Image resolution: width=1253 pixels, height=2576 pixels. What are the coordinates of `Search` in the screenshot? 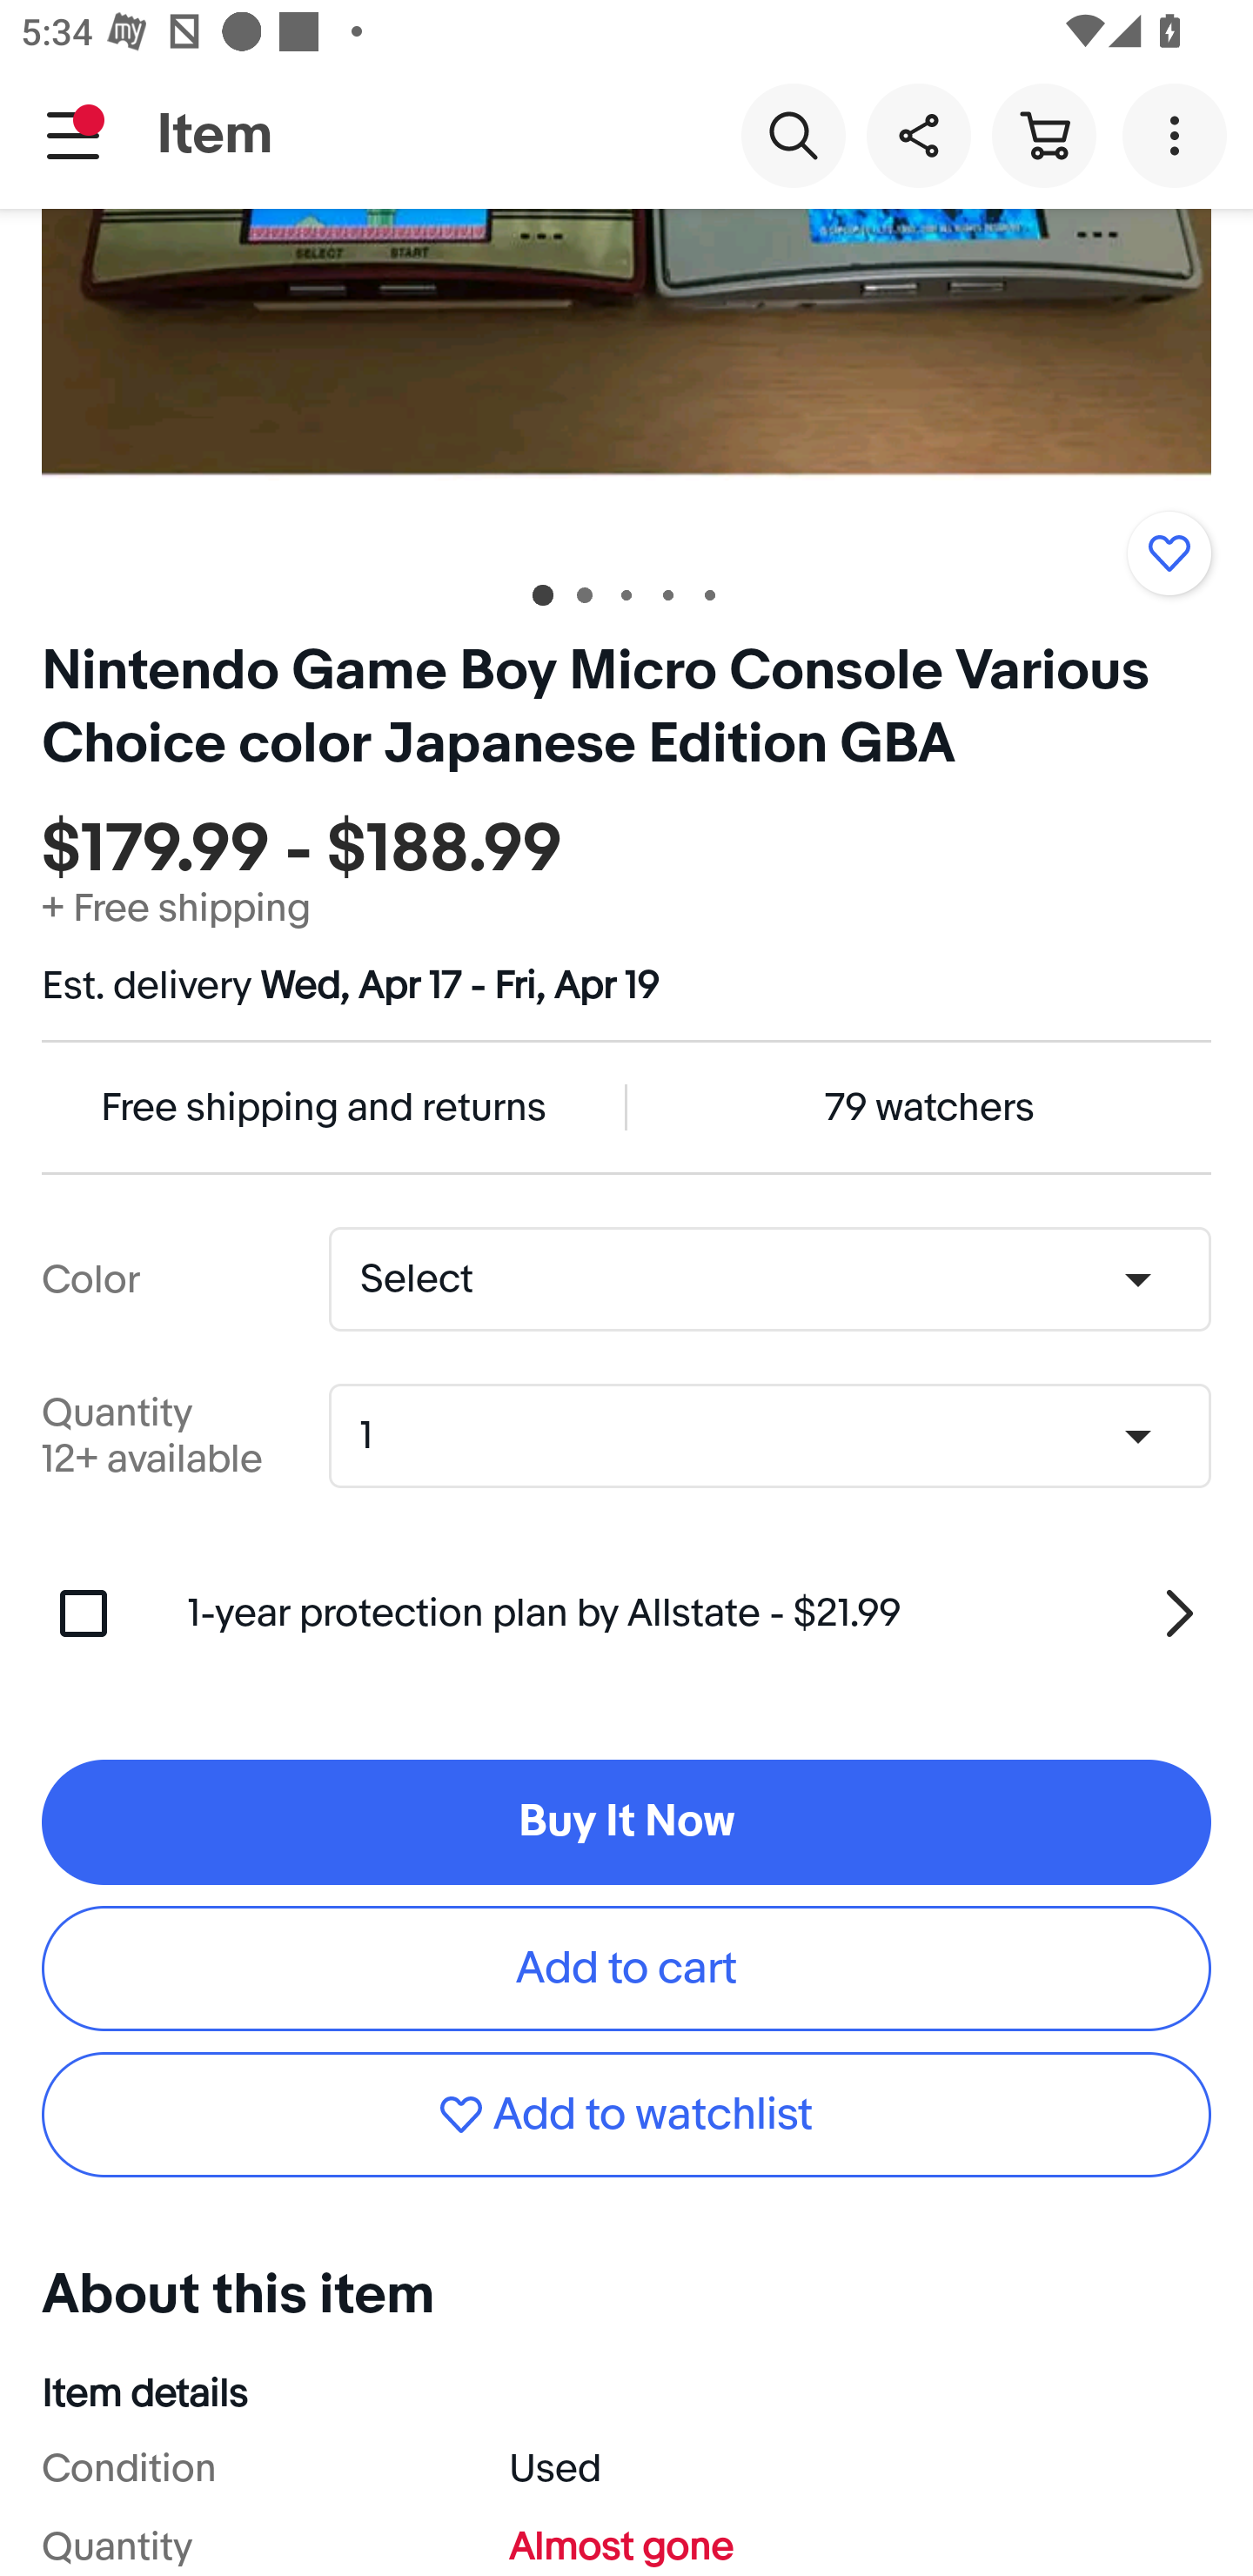 It's located at (793, 134).